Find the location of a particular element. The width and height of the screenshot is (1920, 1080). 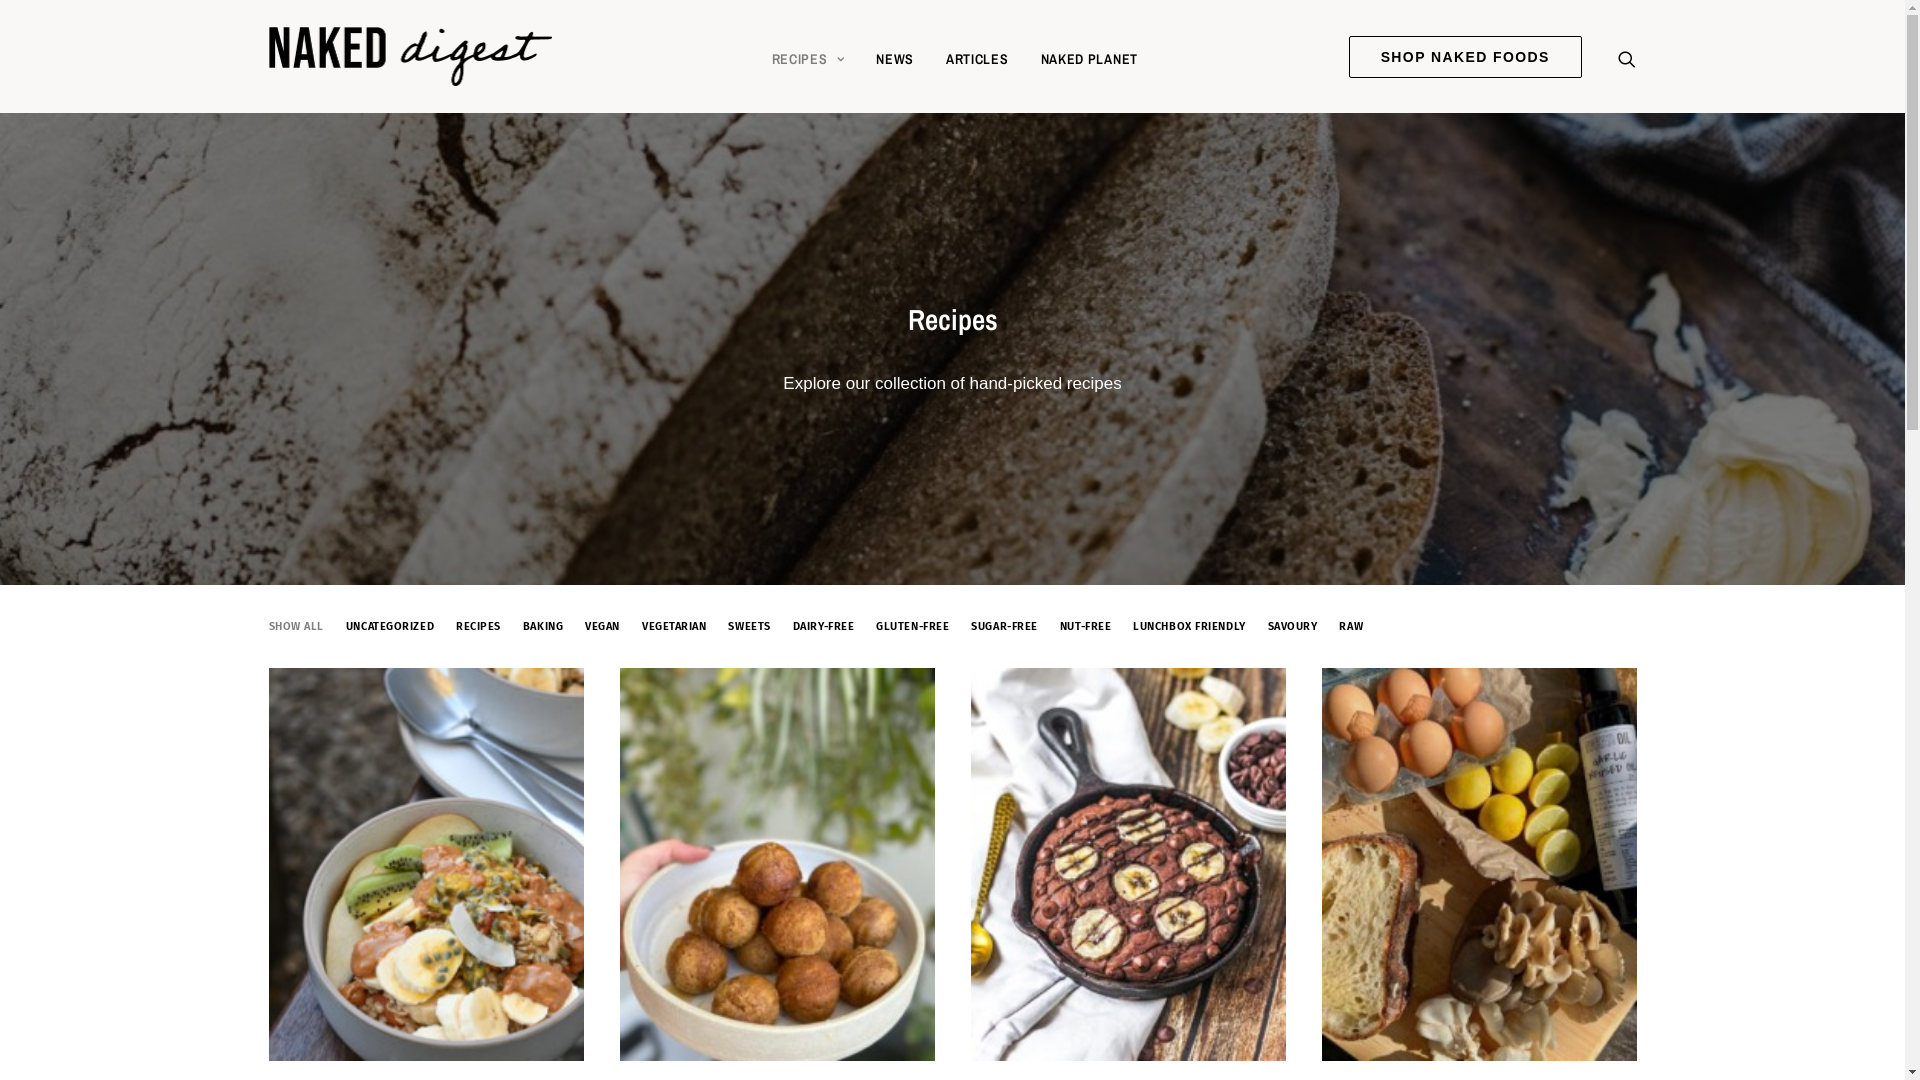

BAKING is located at coordinates (543, 626).